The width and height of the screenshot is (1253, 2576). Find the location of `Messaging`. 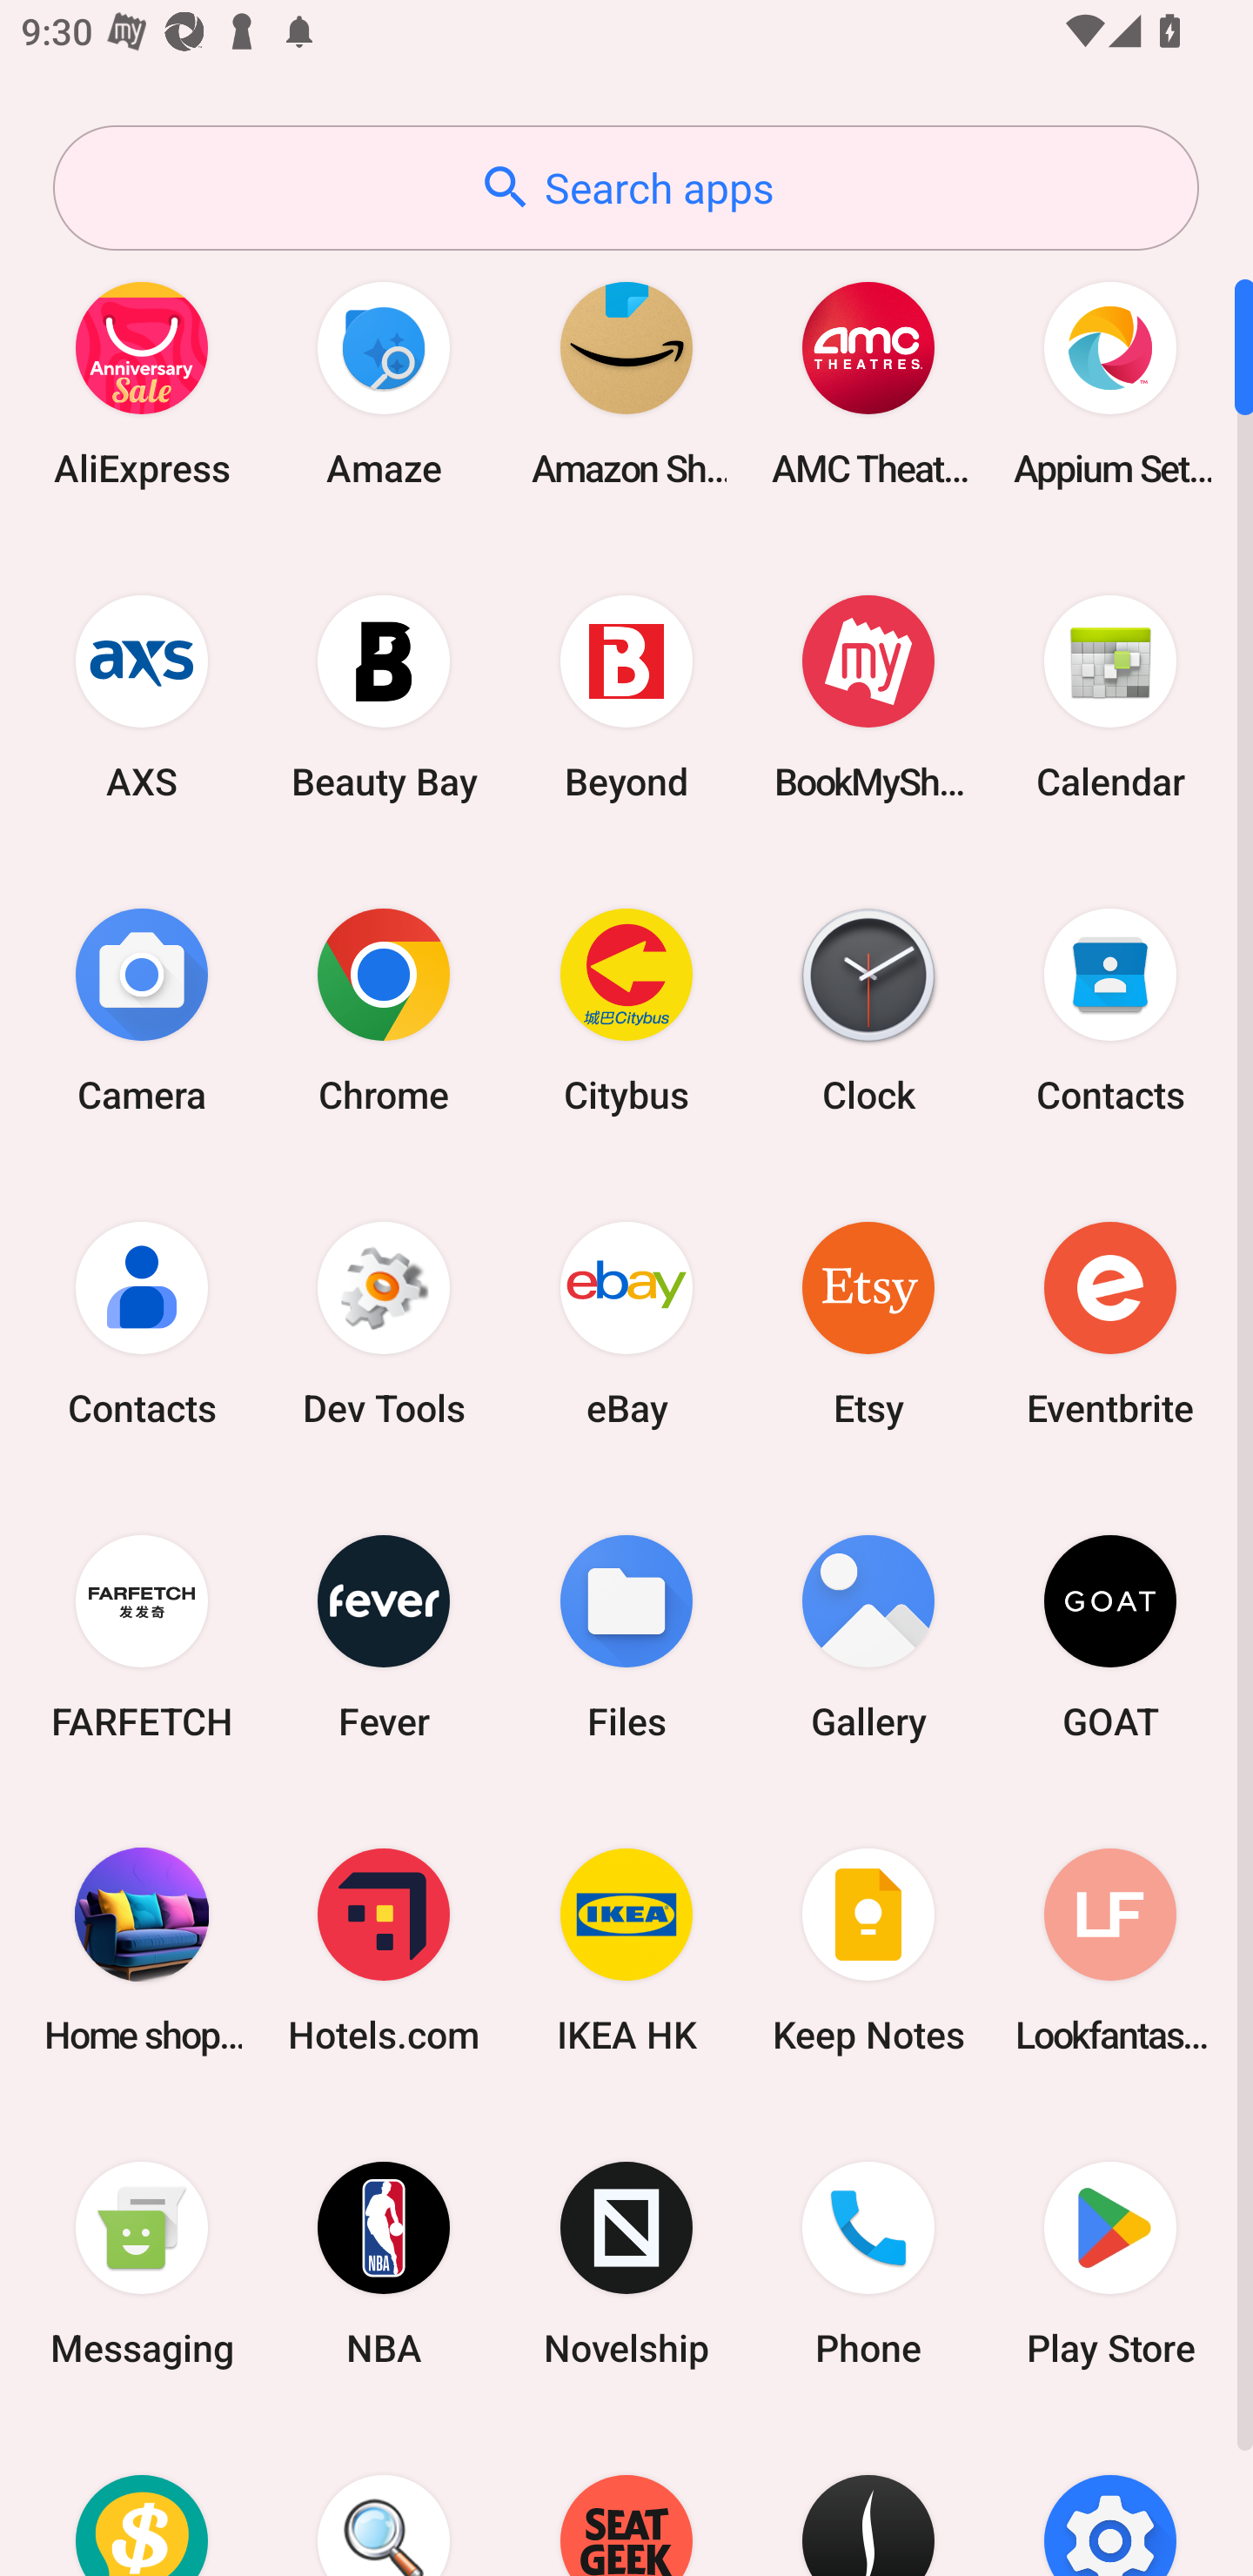

Messaging is located at coordinates (142, 2264).